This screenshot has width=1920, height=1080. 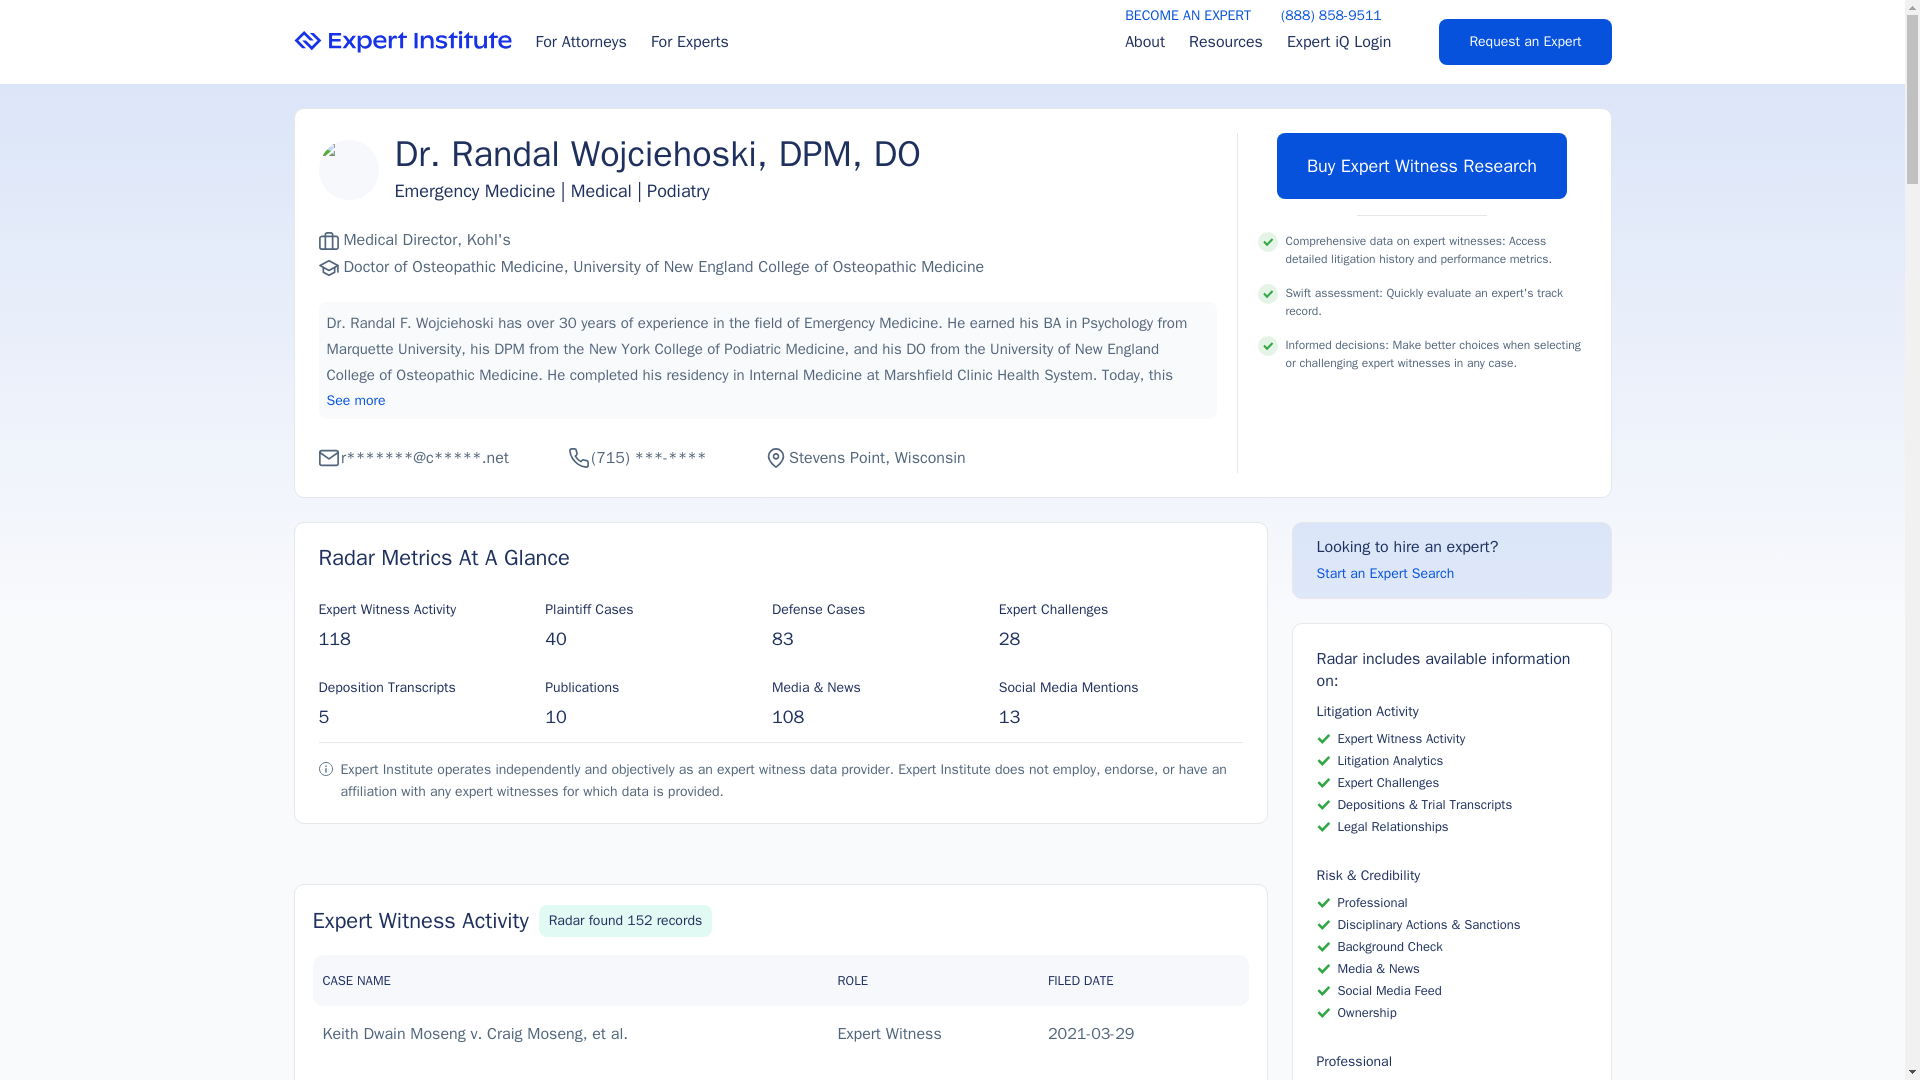 I want to click on Medical, so click(x=600, y=191).